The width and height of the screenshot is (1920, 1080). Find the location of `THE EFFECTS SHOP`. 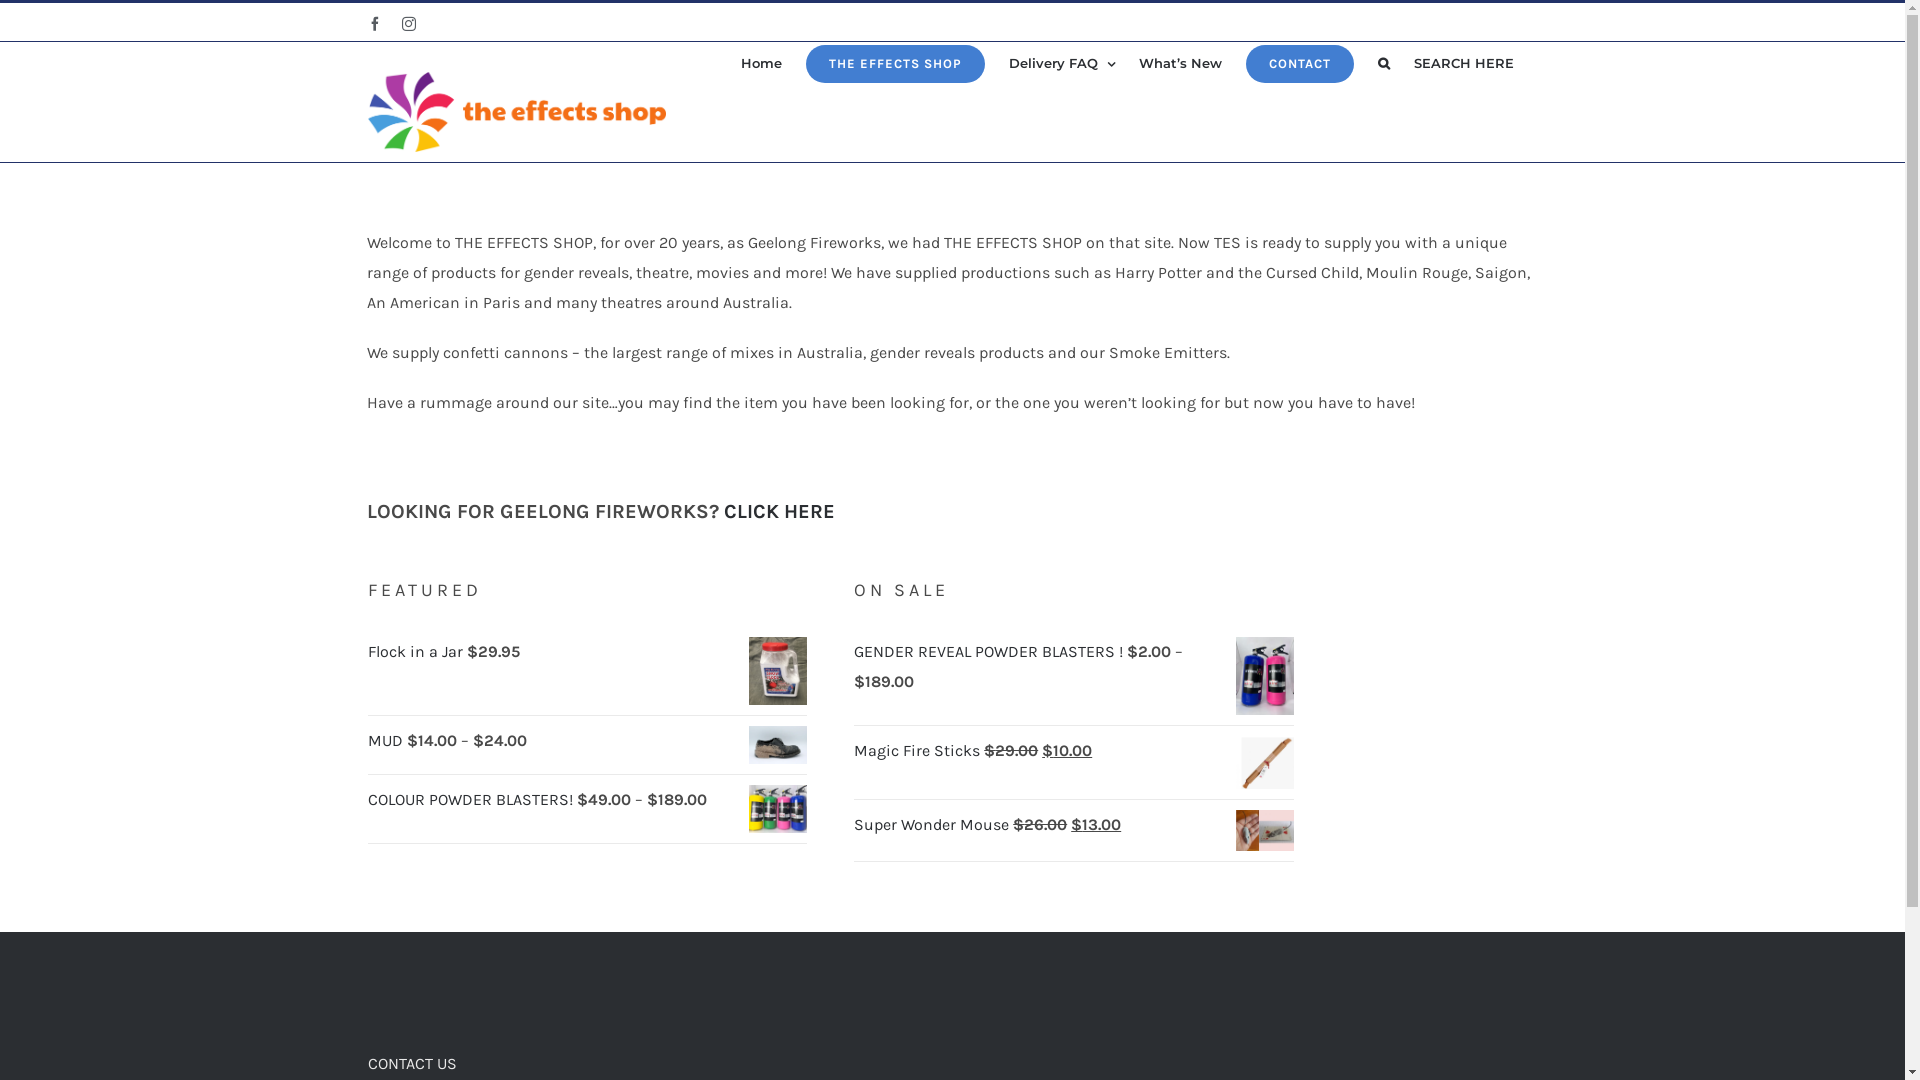

THE EFFECTS SHOP is located at coordinates (896, 64).